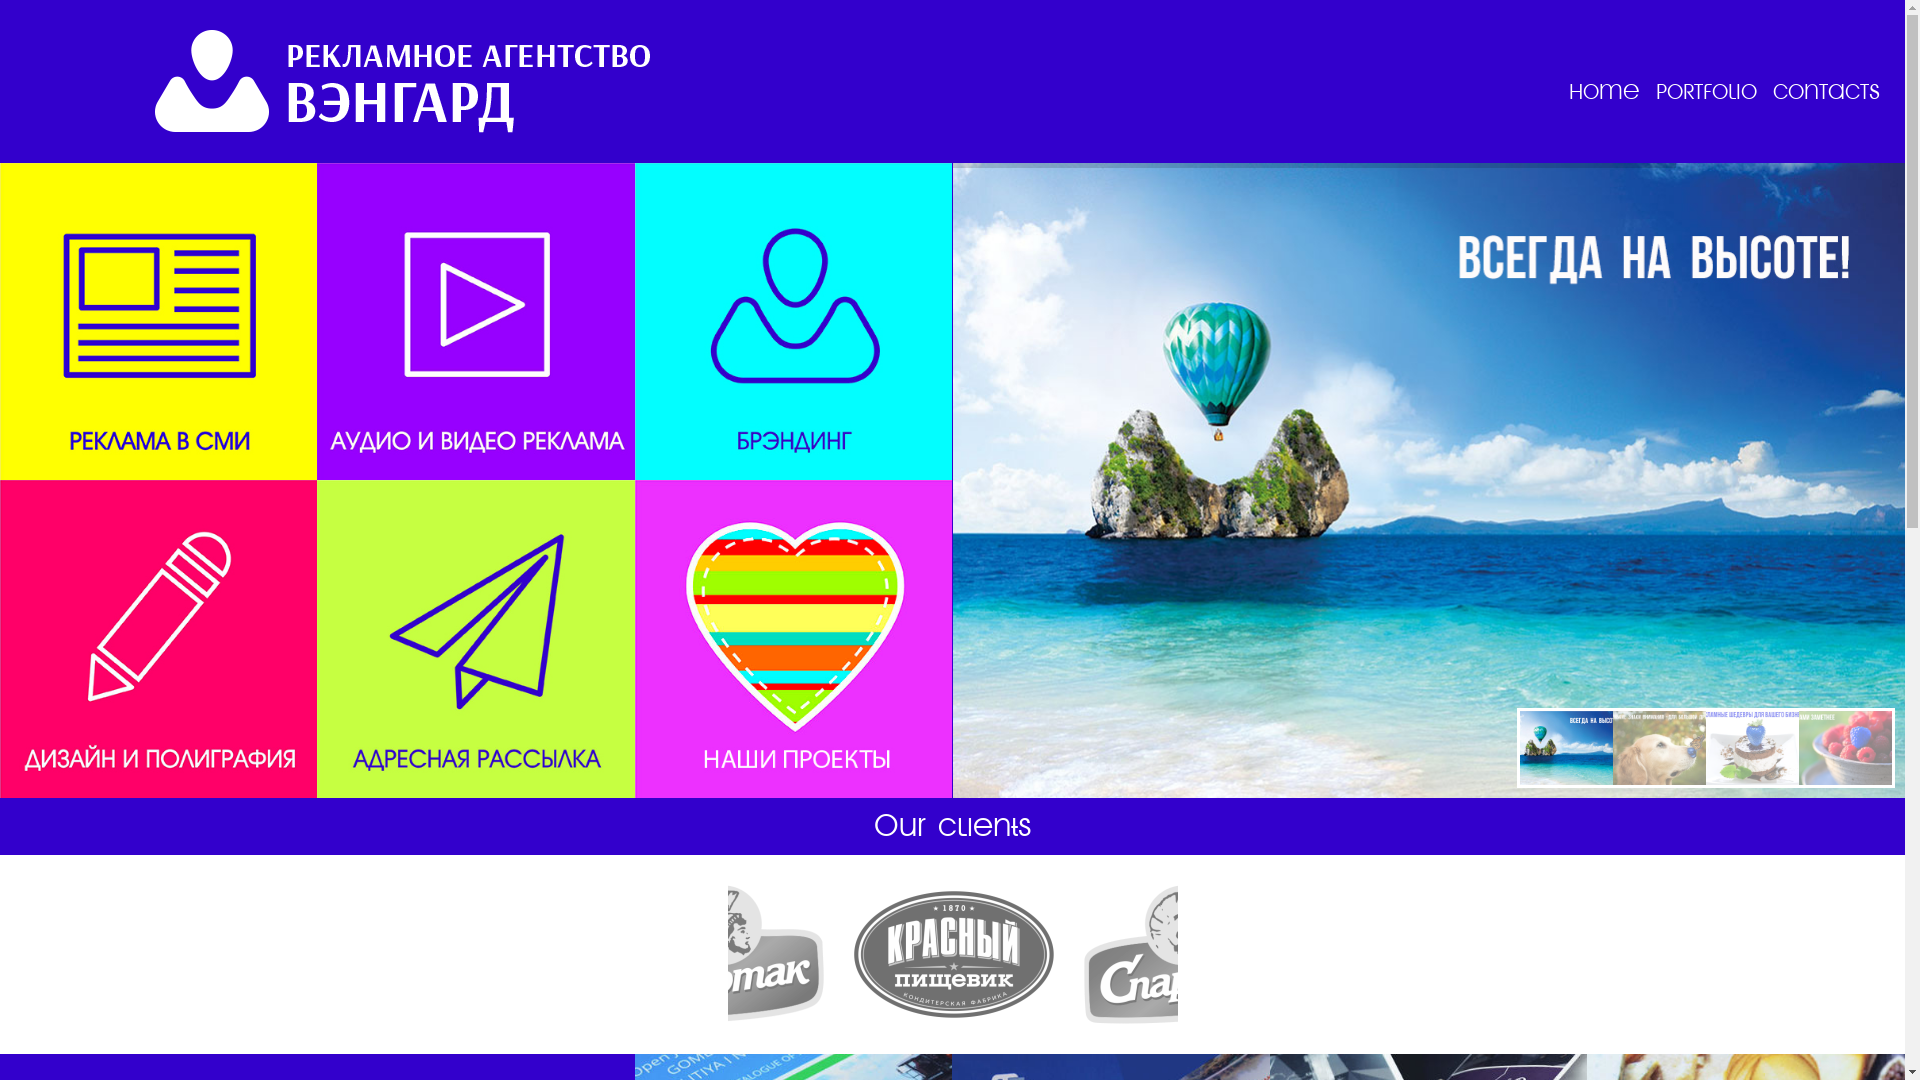 This screenshot has width=1920, height=1080. I want to click on PORTFOLIO, so click(1706, 92).